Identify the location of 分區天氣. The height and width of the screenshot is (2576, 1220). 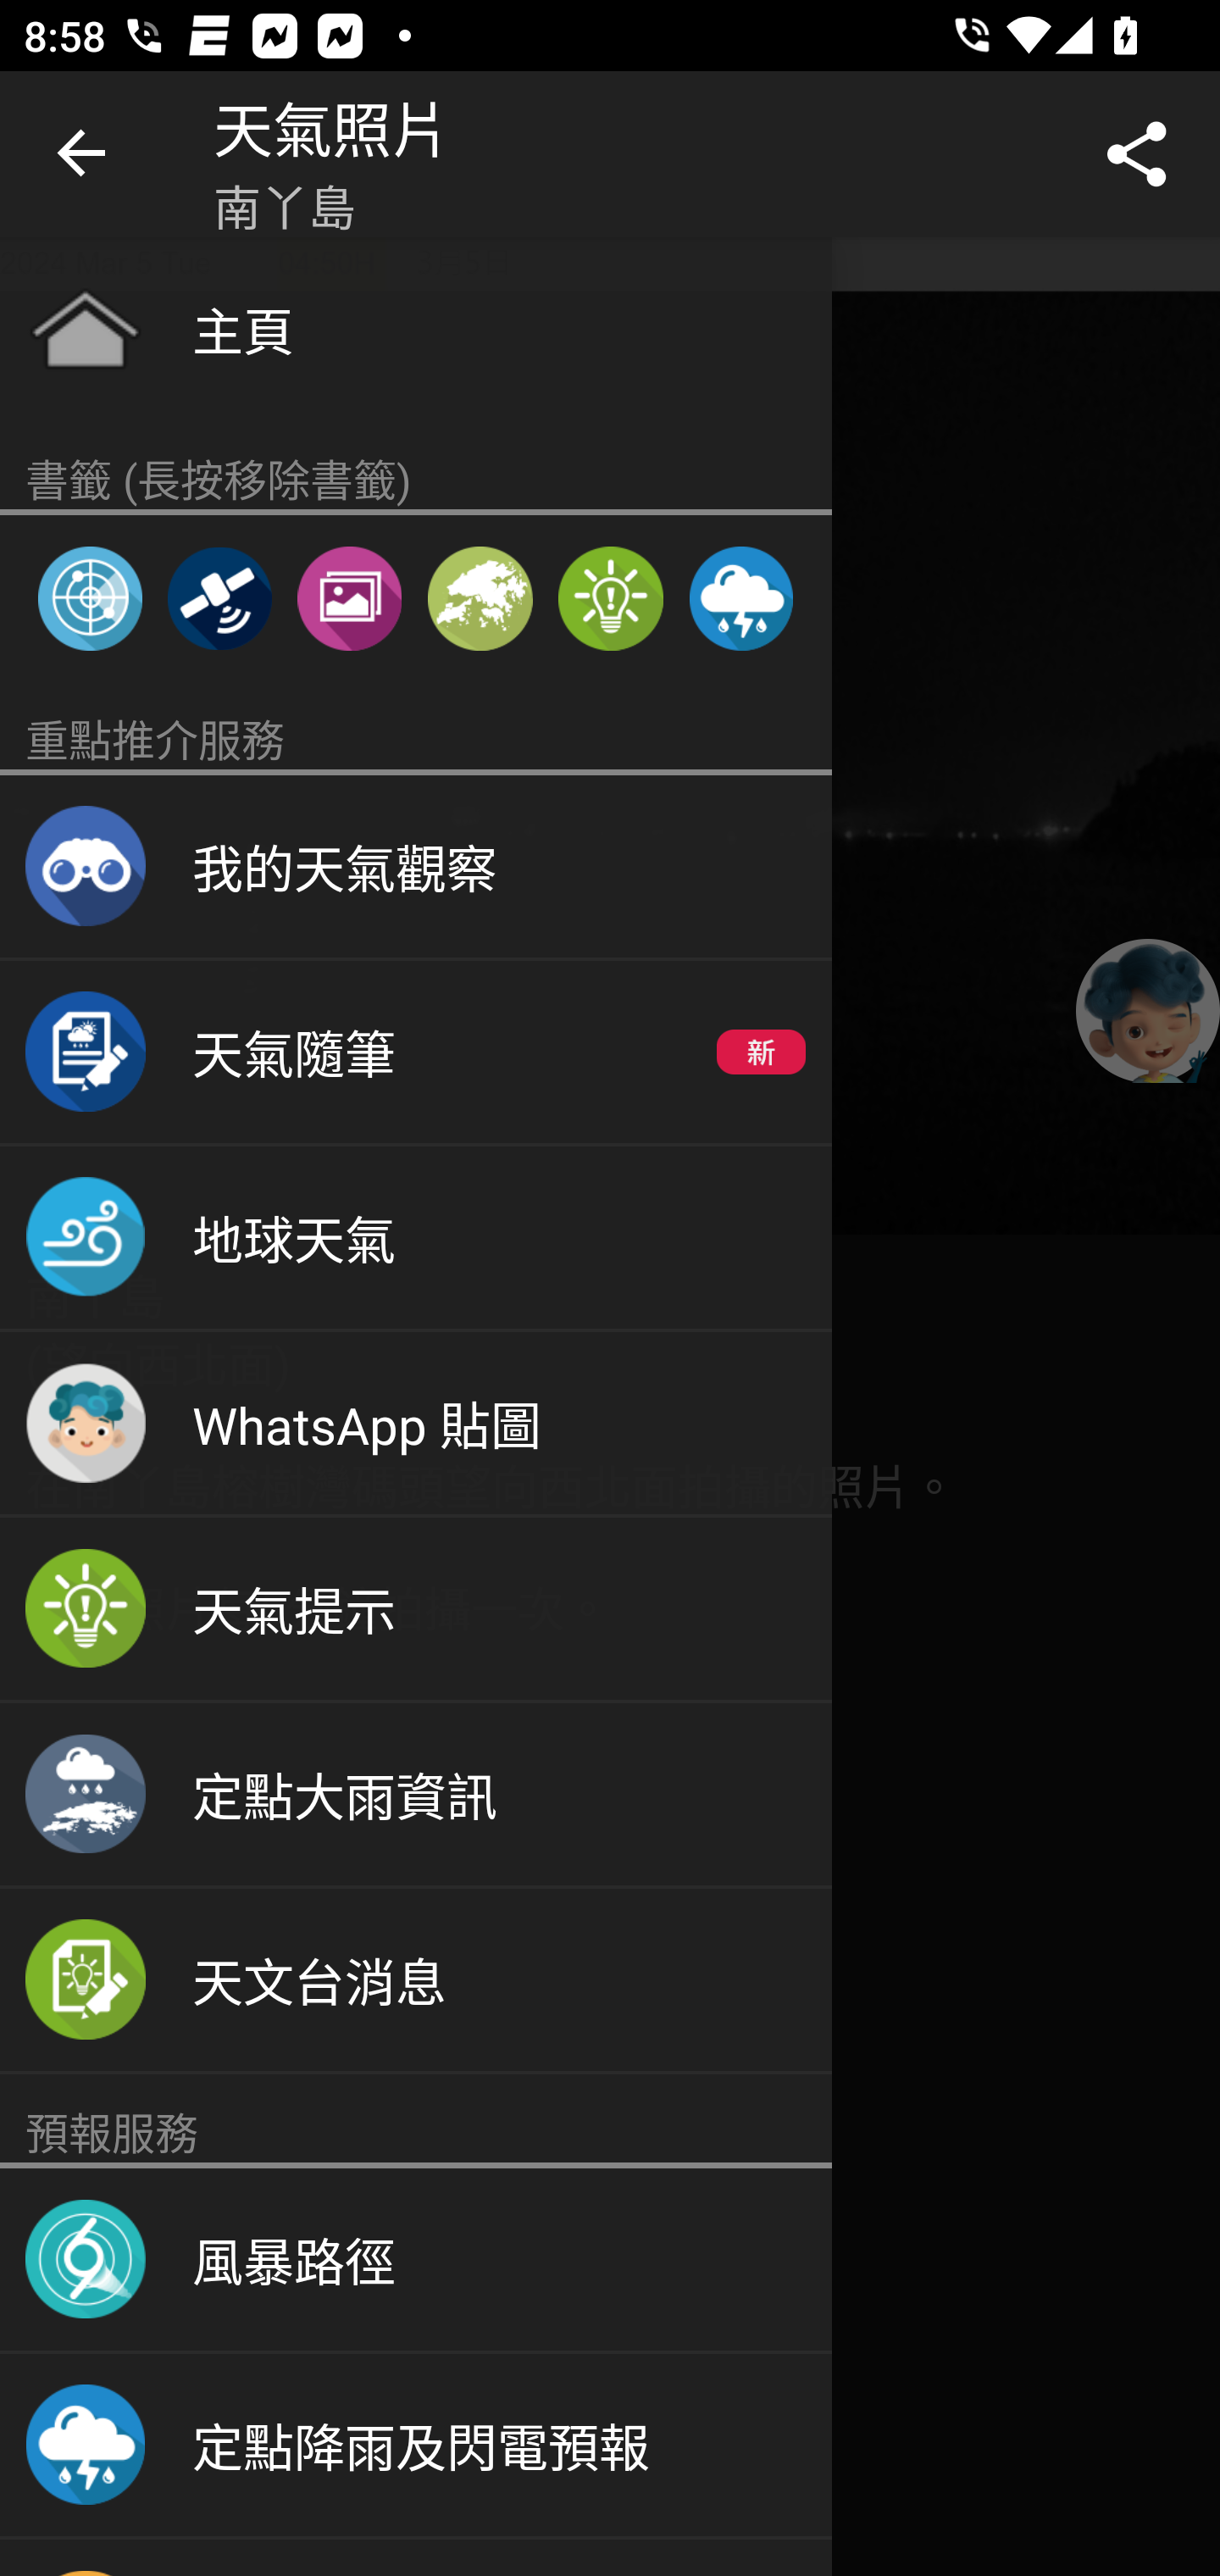
(480, 598).